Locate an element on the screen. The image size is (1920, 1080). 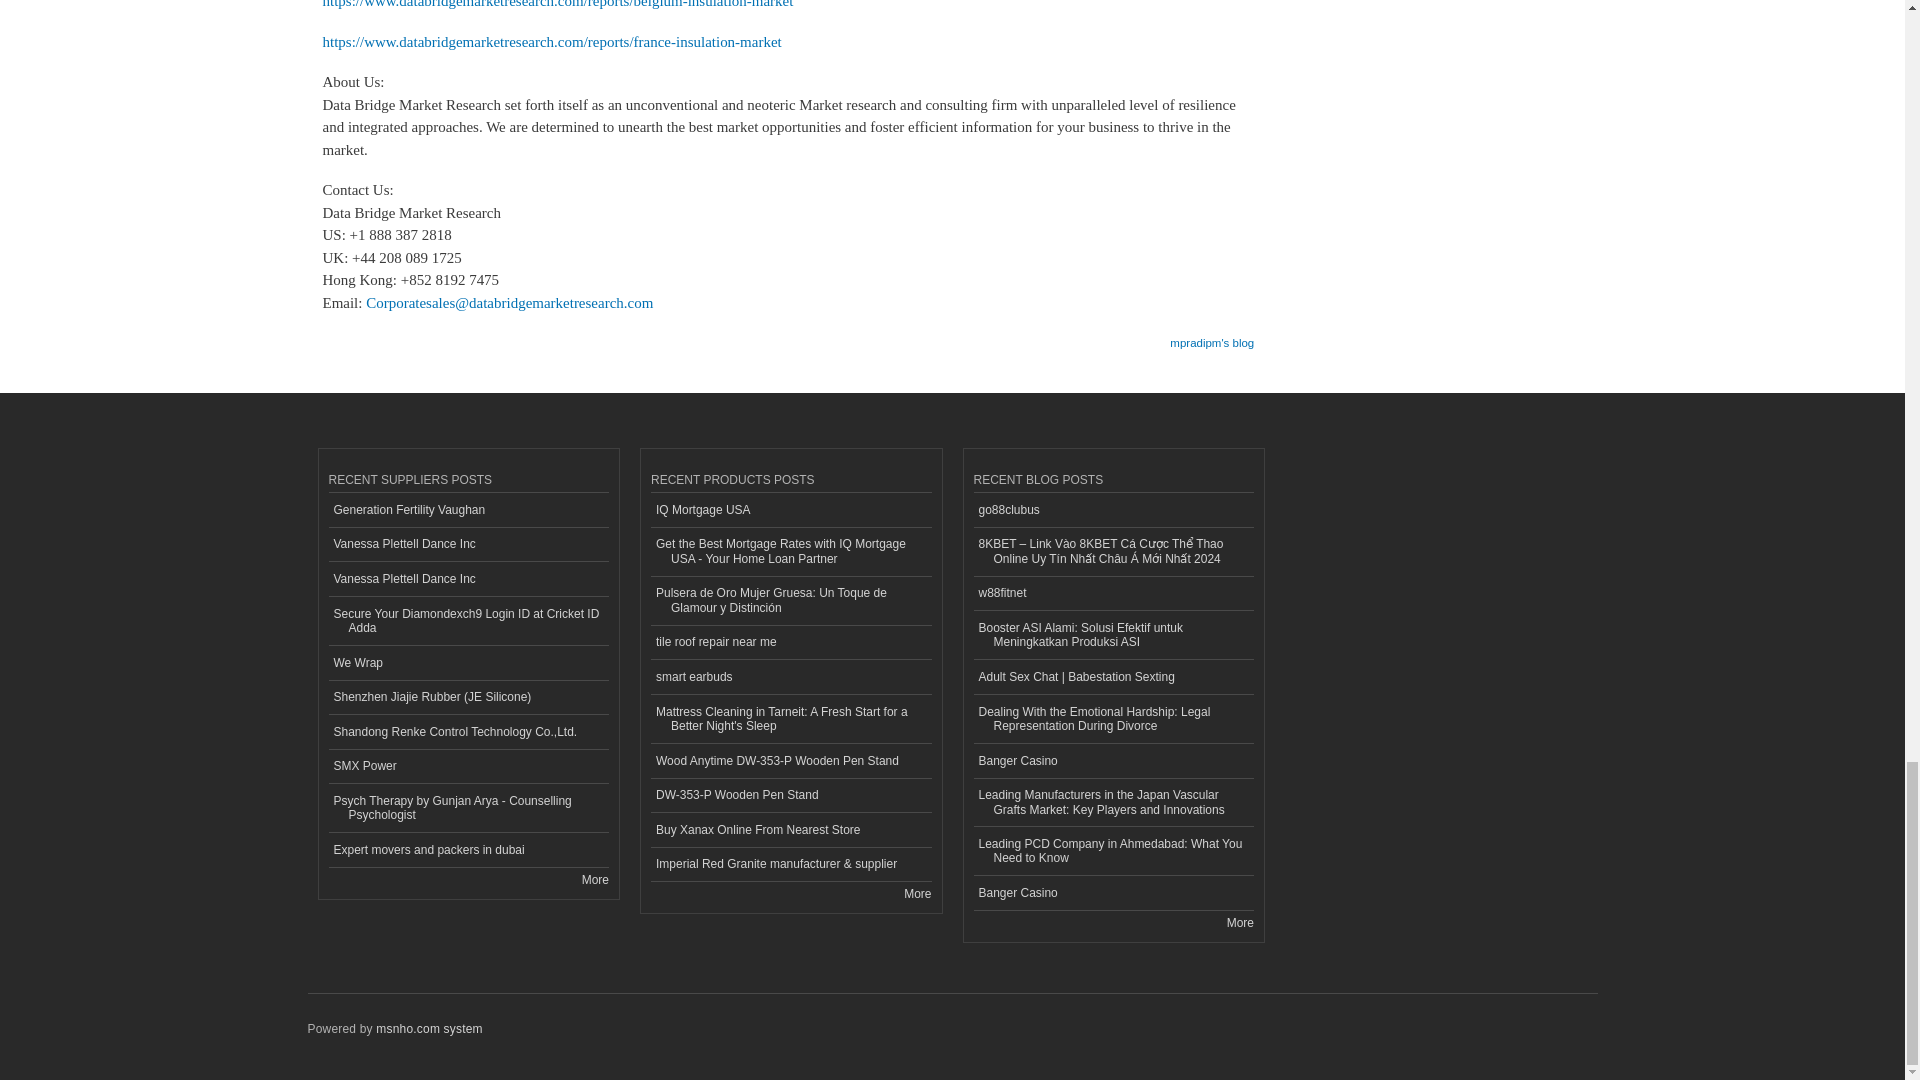
Secure Your Diamondexch9 Login ID at Cricket ID Adda is located at coordinates (468, 621).